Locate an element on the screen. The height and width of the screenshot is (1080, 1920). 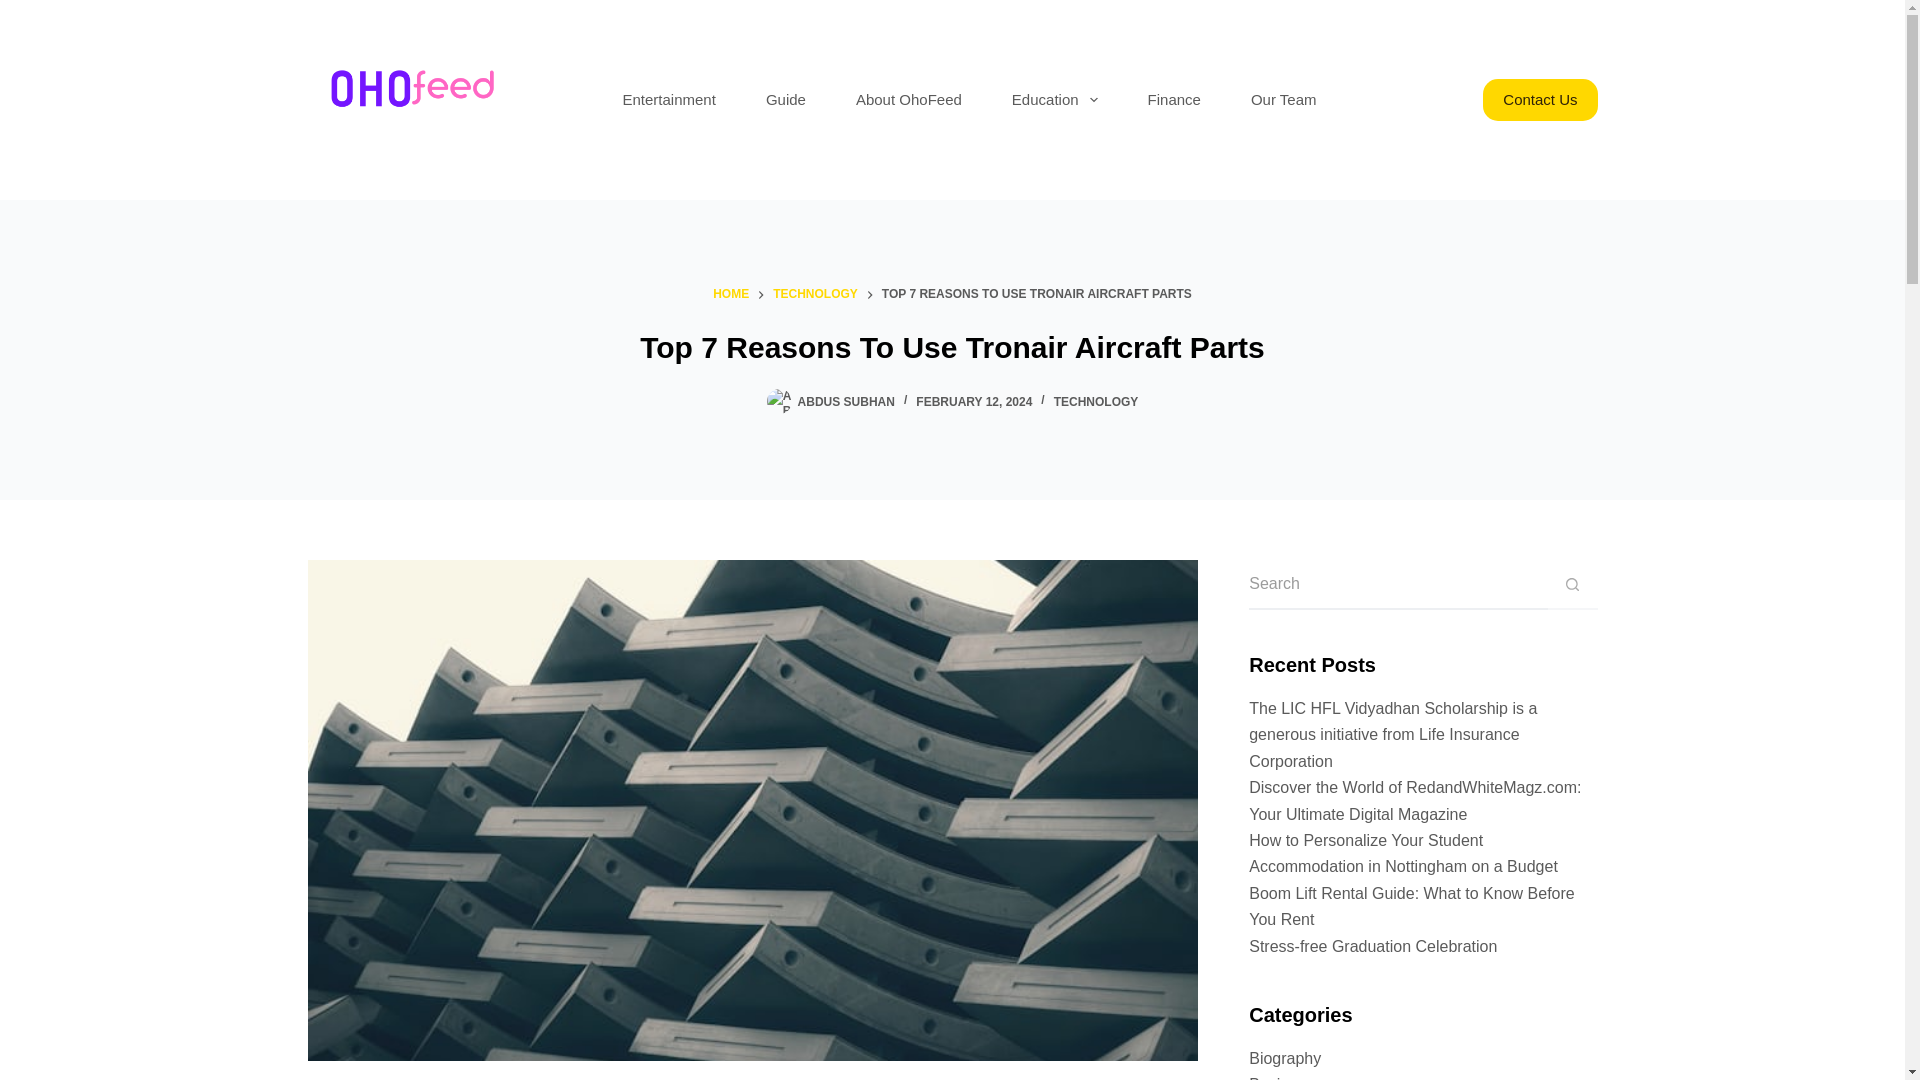
Our Team is located at coordinates (1284, 100).